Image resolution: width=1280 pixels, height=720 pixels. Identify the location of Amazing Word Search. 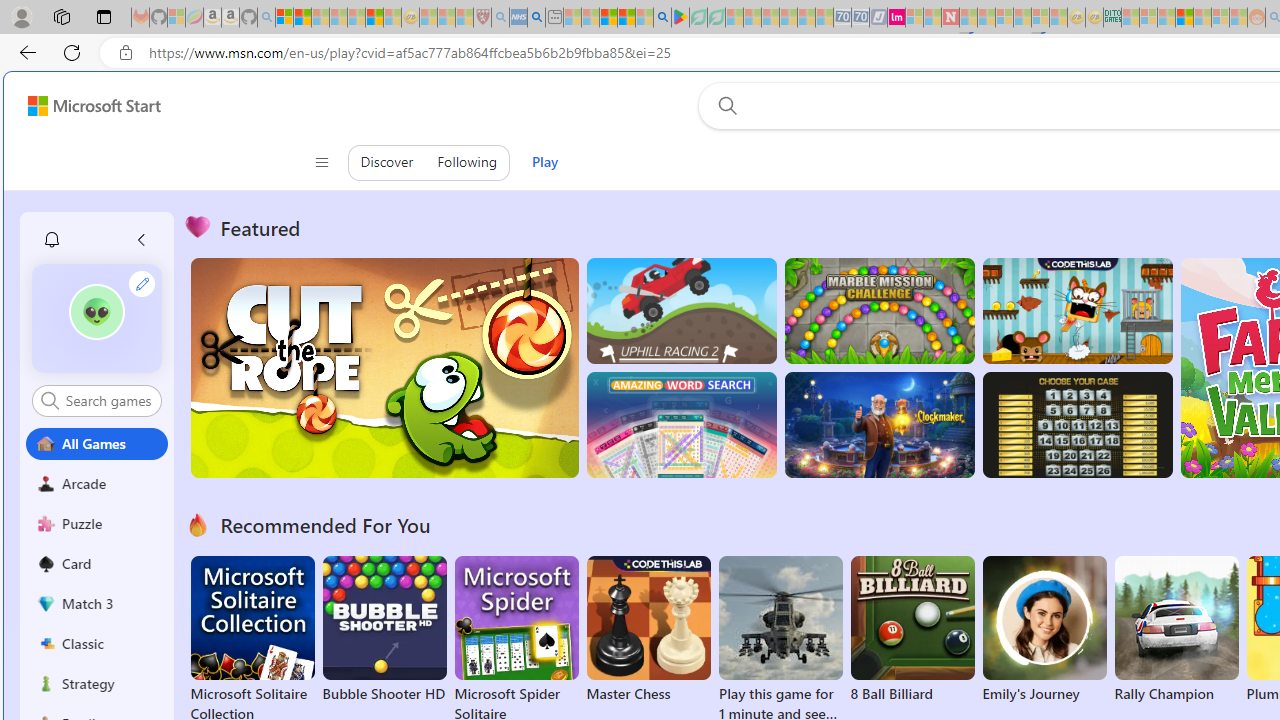
(681, 425).